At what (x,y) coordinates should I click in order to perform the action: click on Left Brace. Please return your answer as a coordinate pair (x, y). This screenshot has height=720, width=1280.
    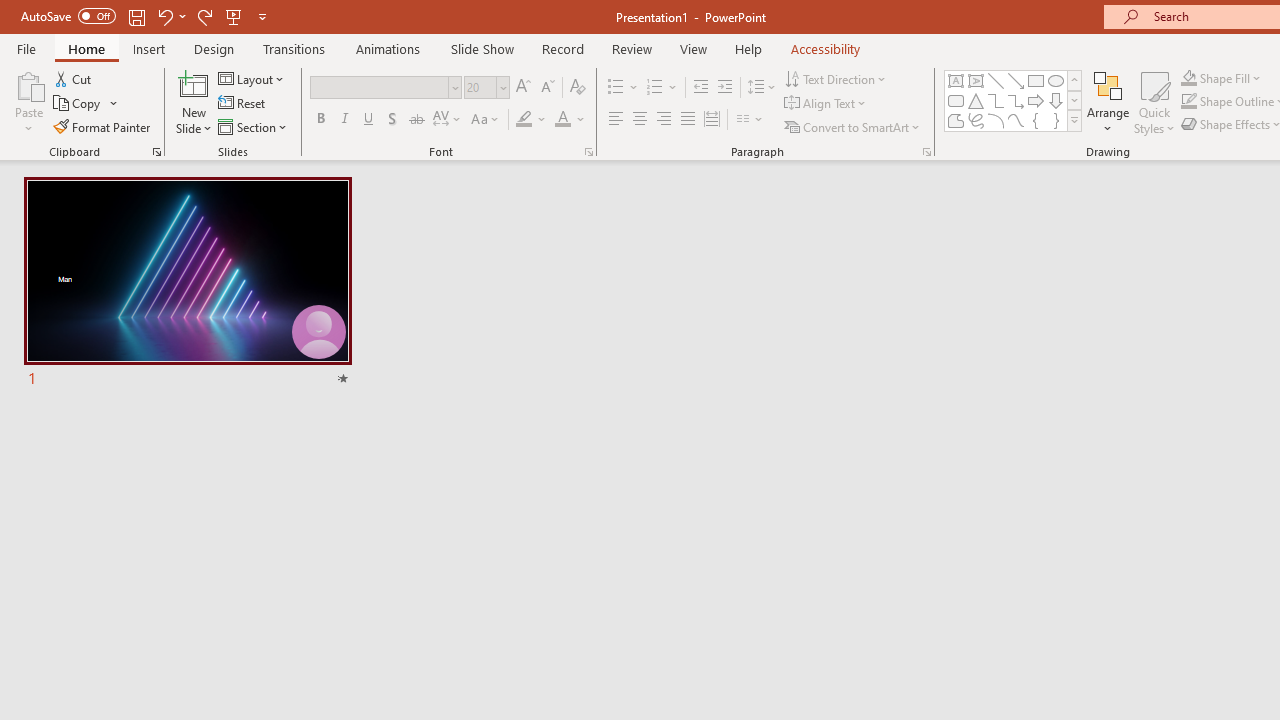
    Looking at the image, I should click on (1036, 120).